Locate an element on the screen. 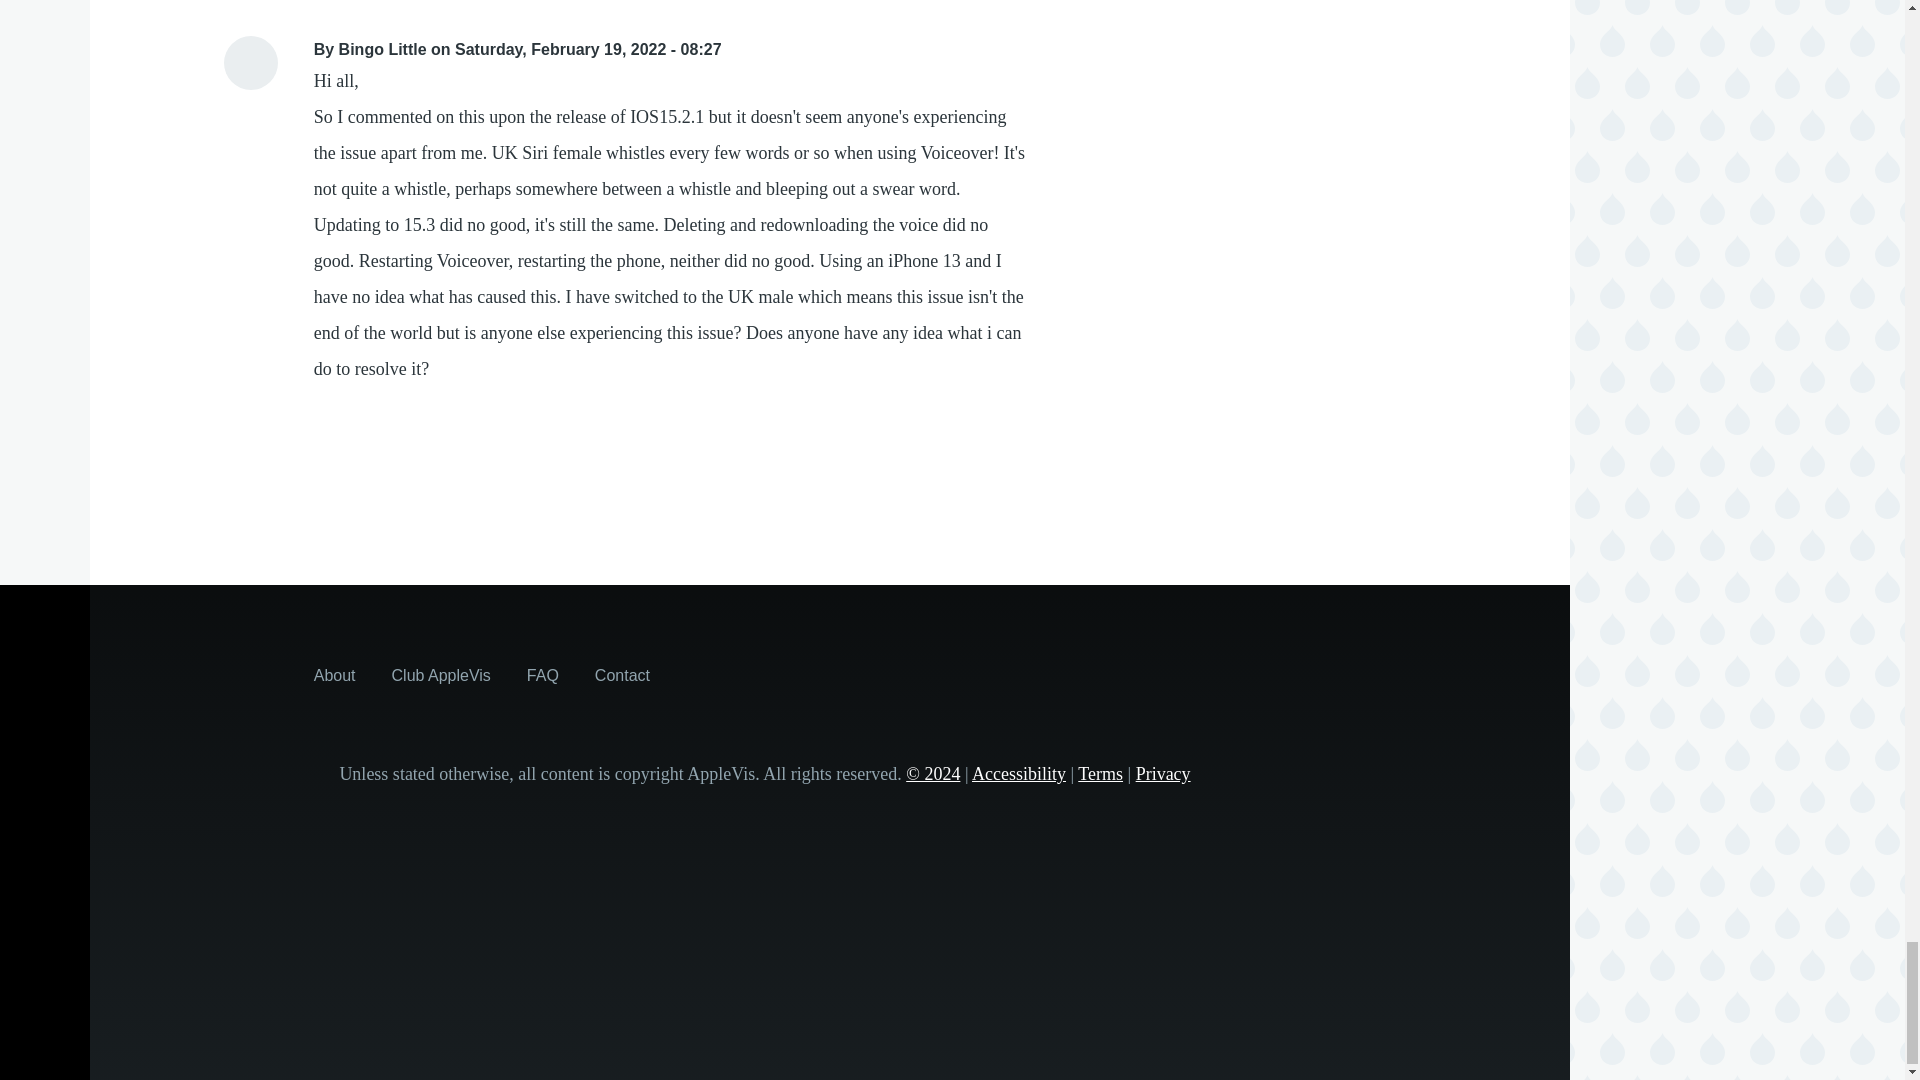 Image resolution: width=1920 pixels, height=1080 pixels. Answers to some frequently asked questions about AppleVis is located at coordinates (542, 674).